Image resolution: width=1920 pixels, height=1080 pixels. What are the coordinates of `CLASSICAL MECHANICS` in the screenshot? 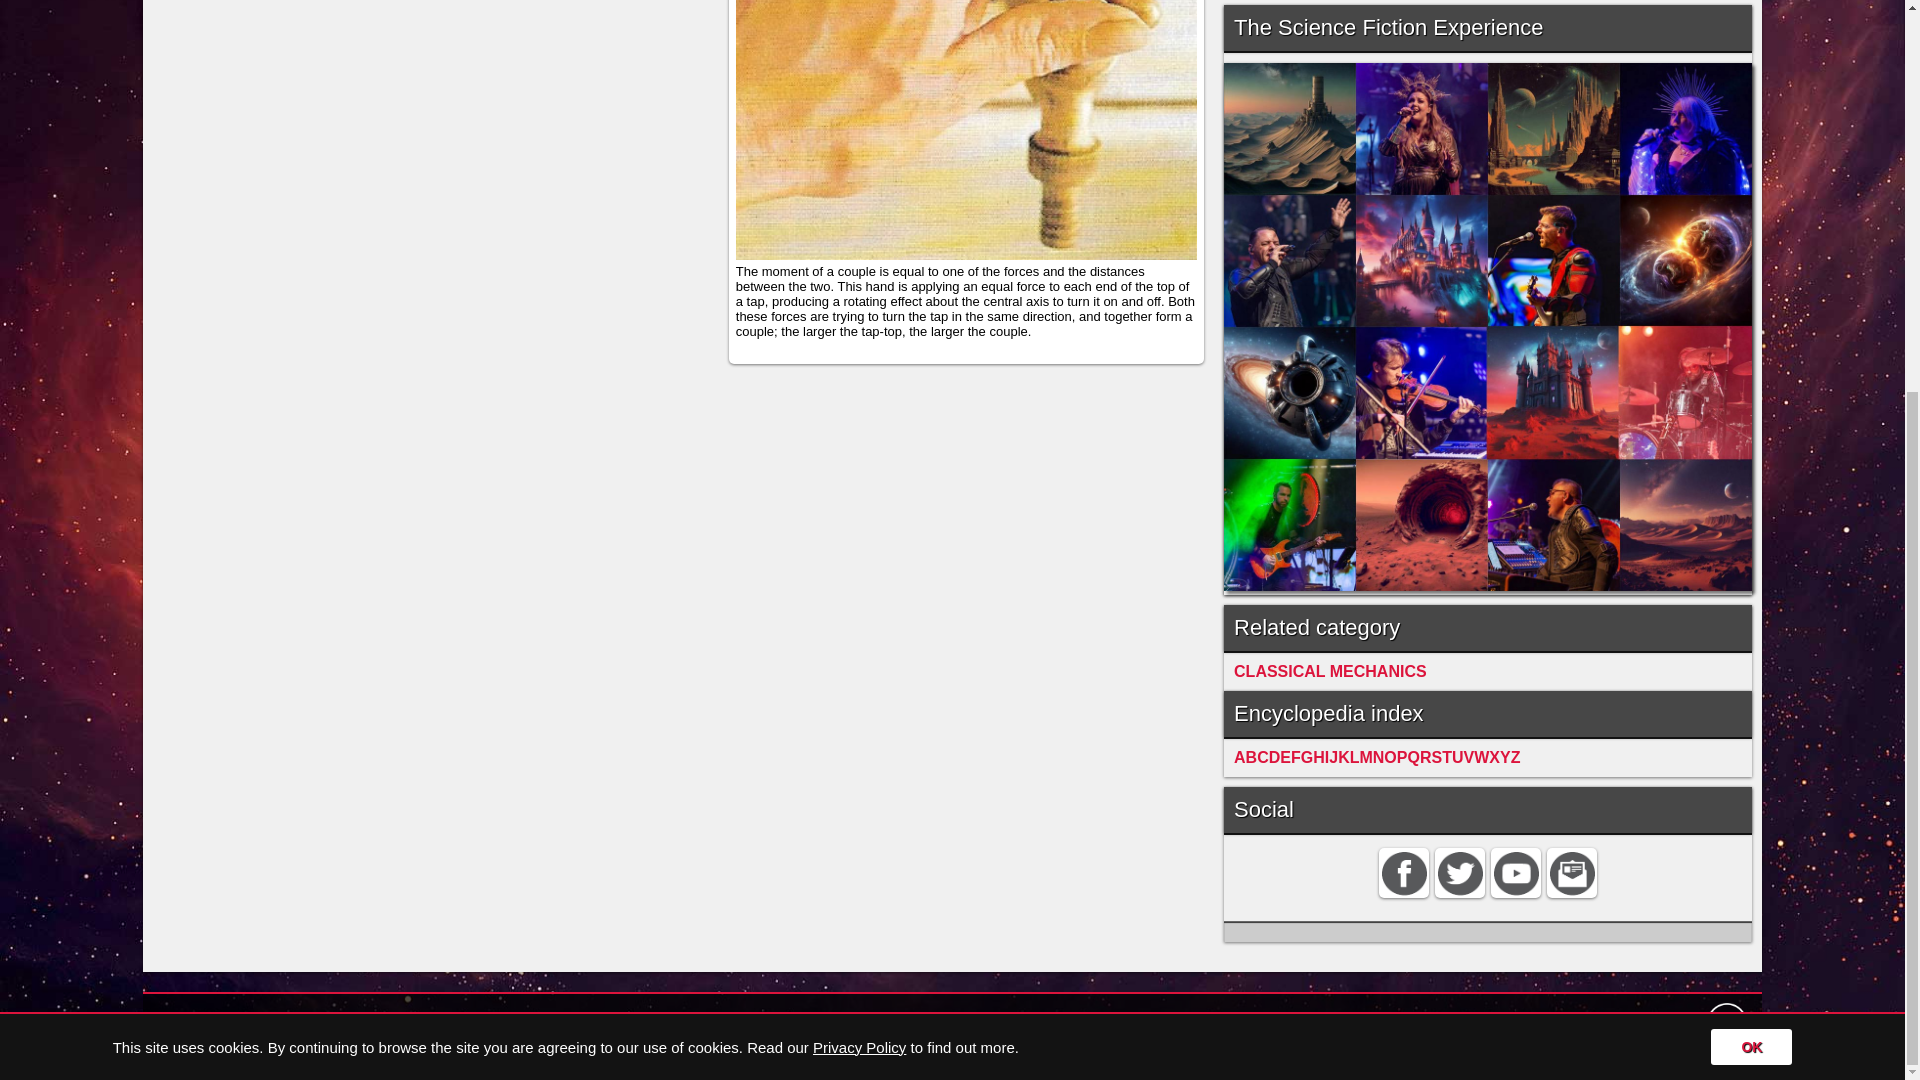 It's located at (1330, 672).